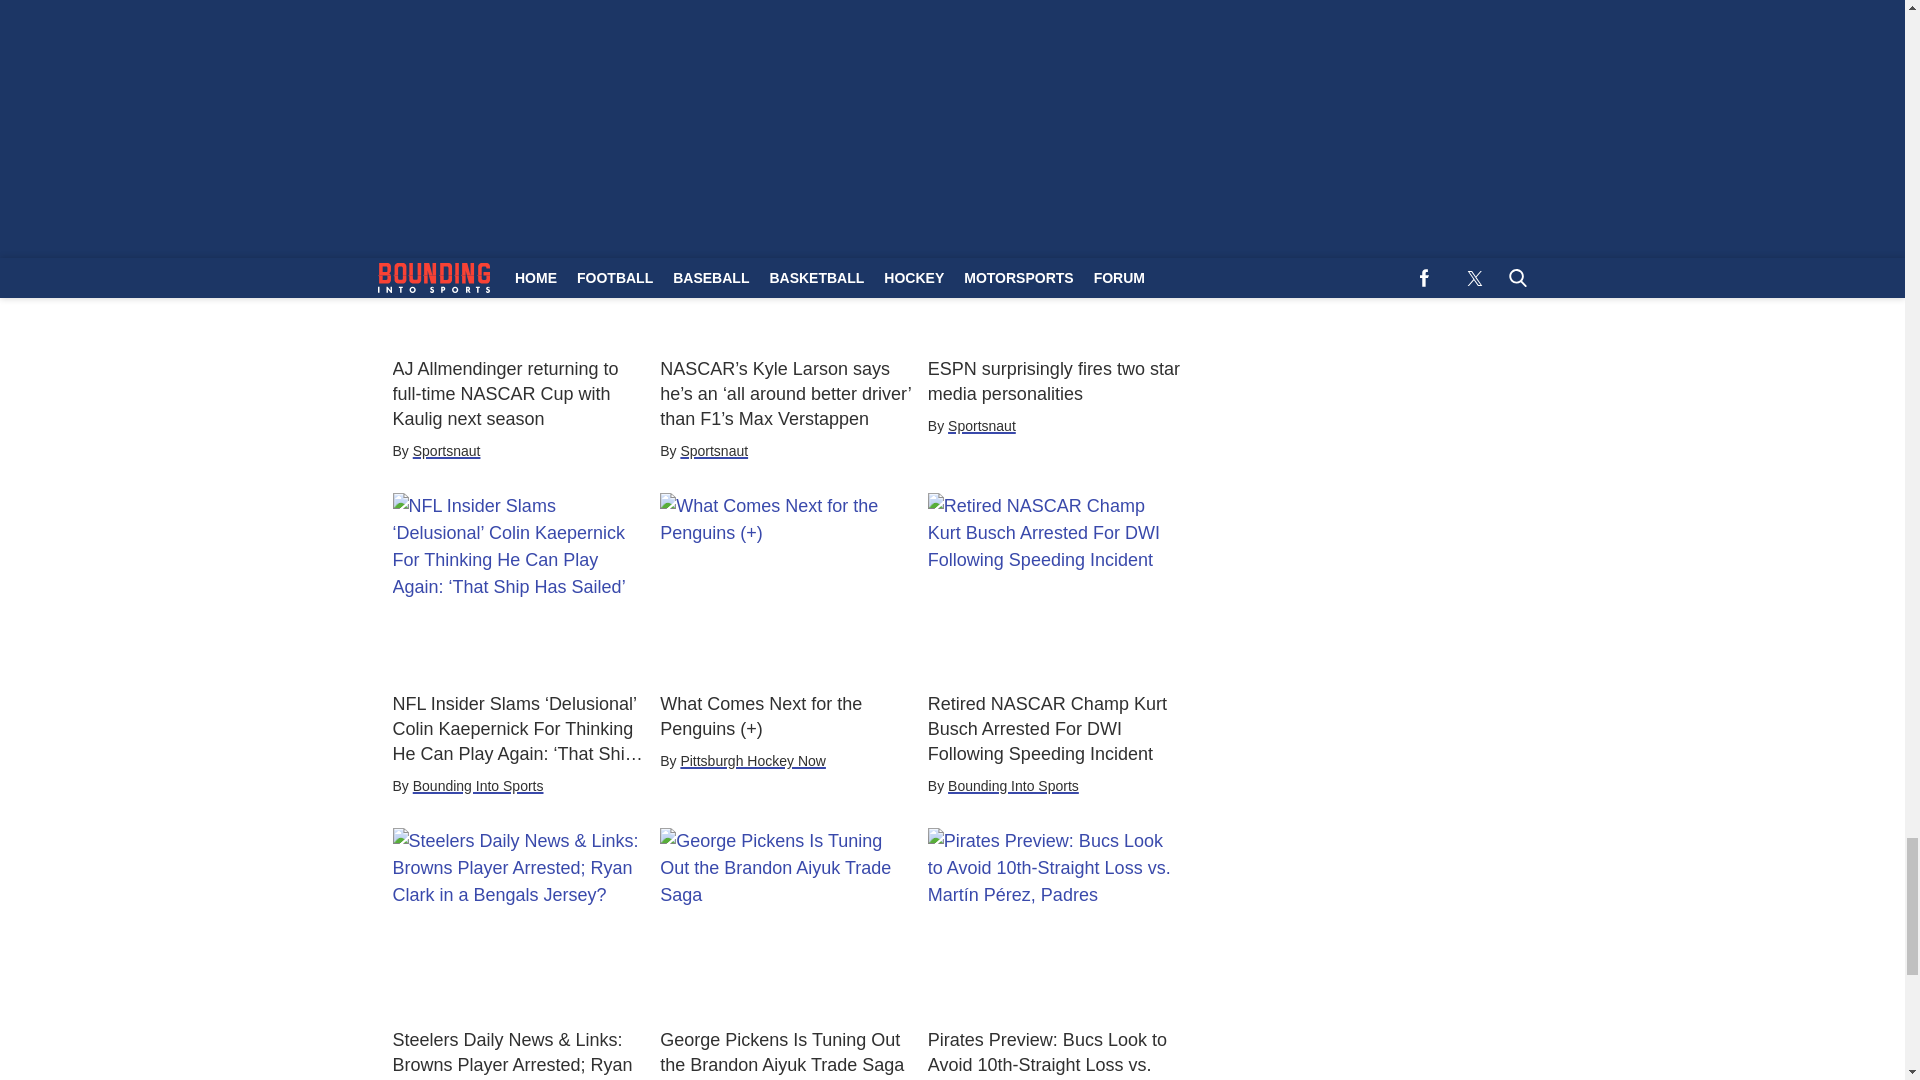 The width and height of the screenshot is (1920, 1080). Describe the element at coordinates (615, 23) in the screenshot. I see `RICHARD CHILDRESS RACING` at that location.